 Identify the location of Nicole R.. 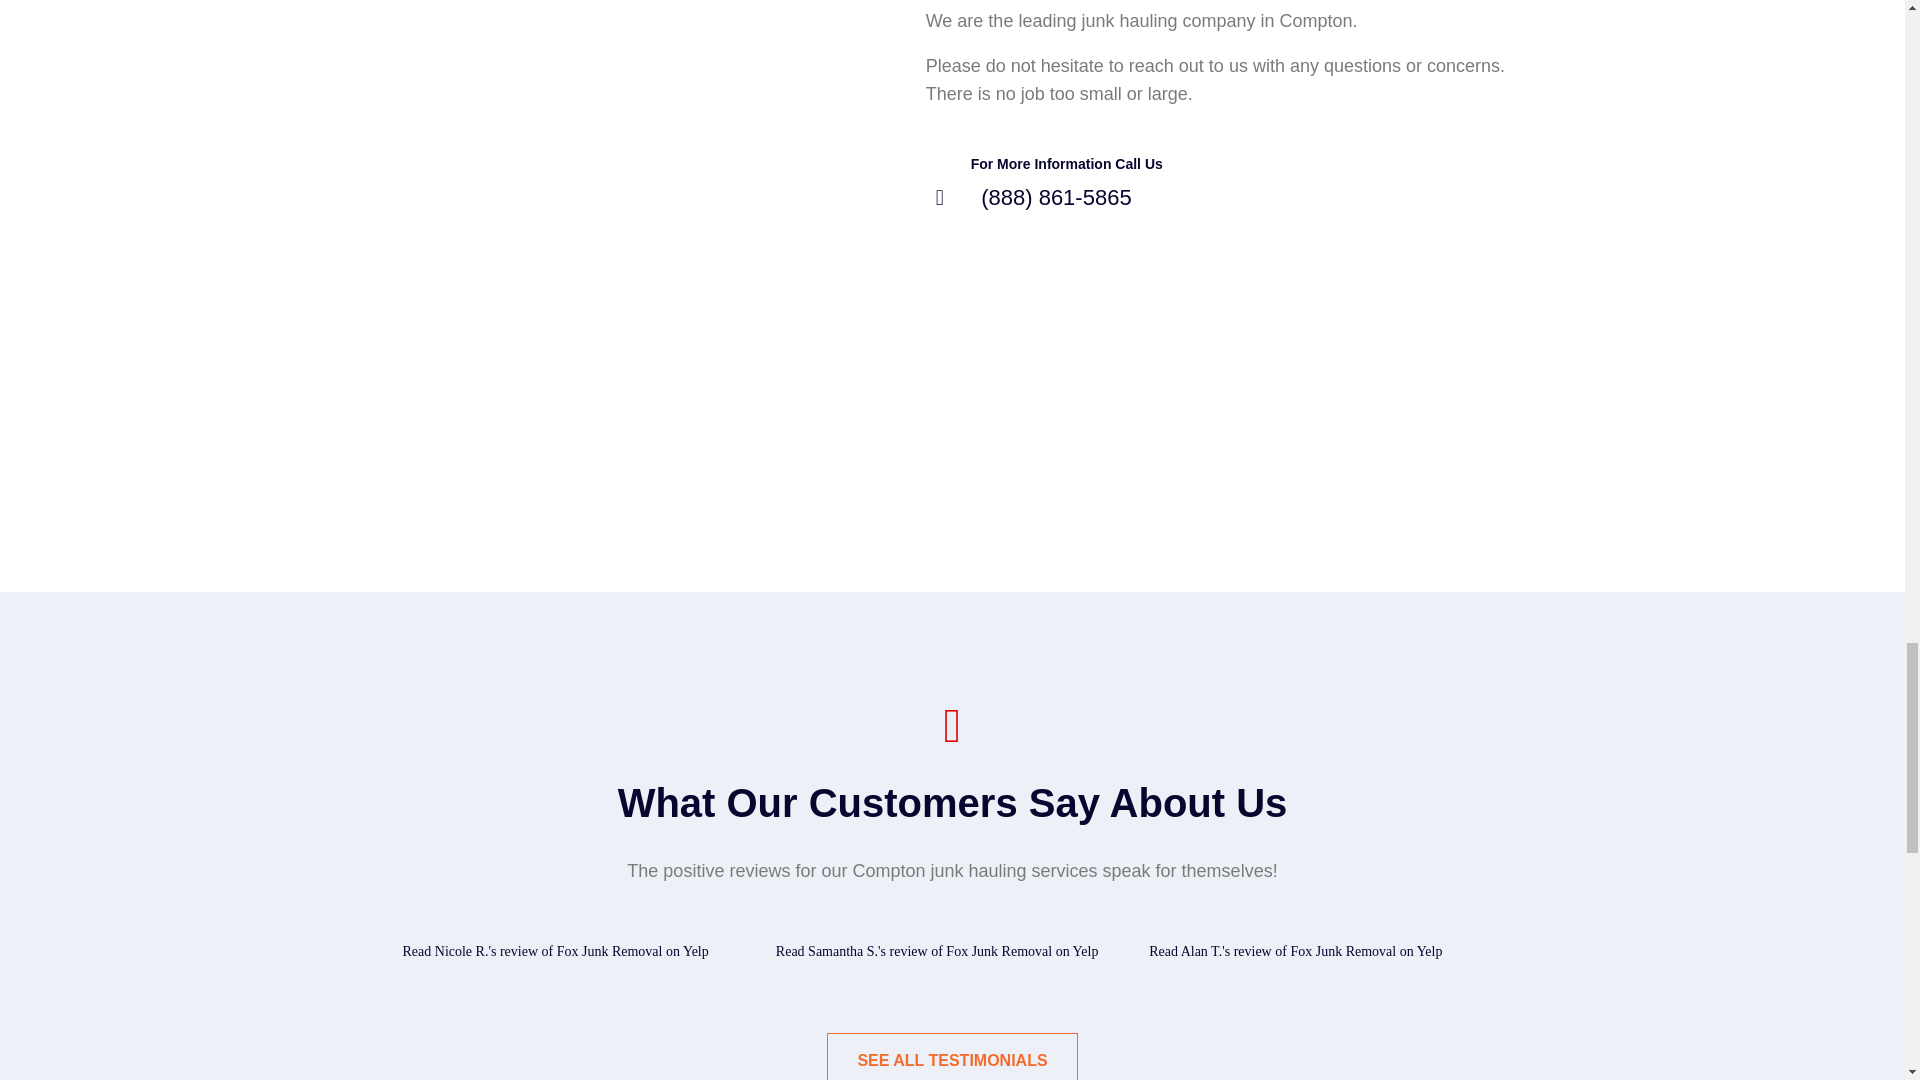
(462, 951).